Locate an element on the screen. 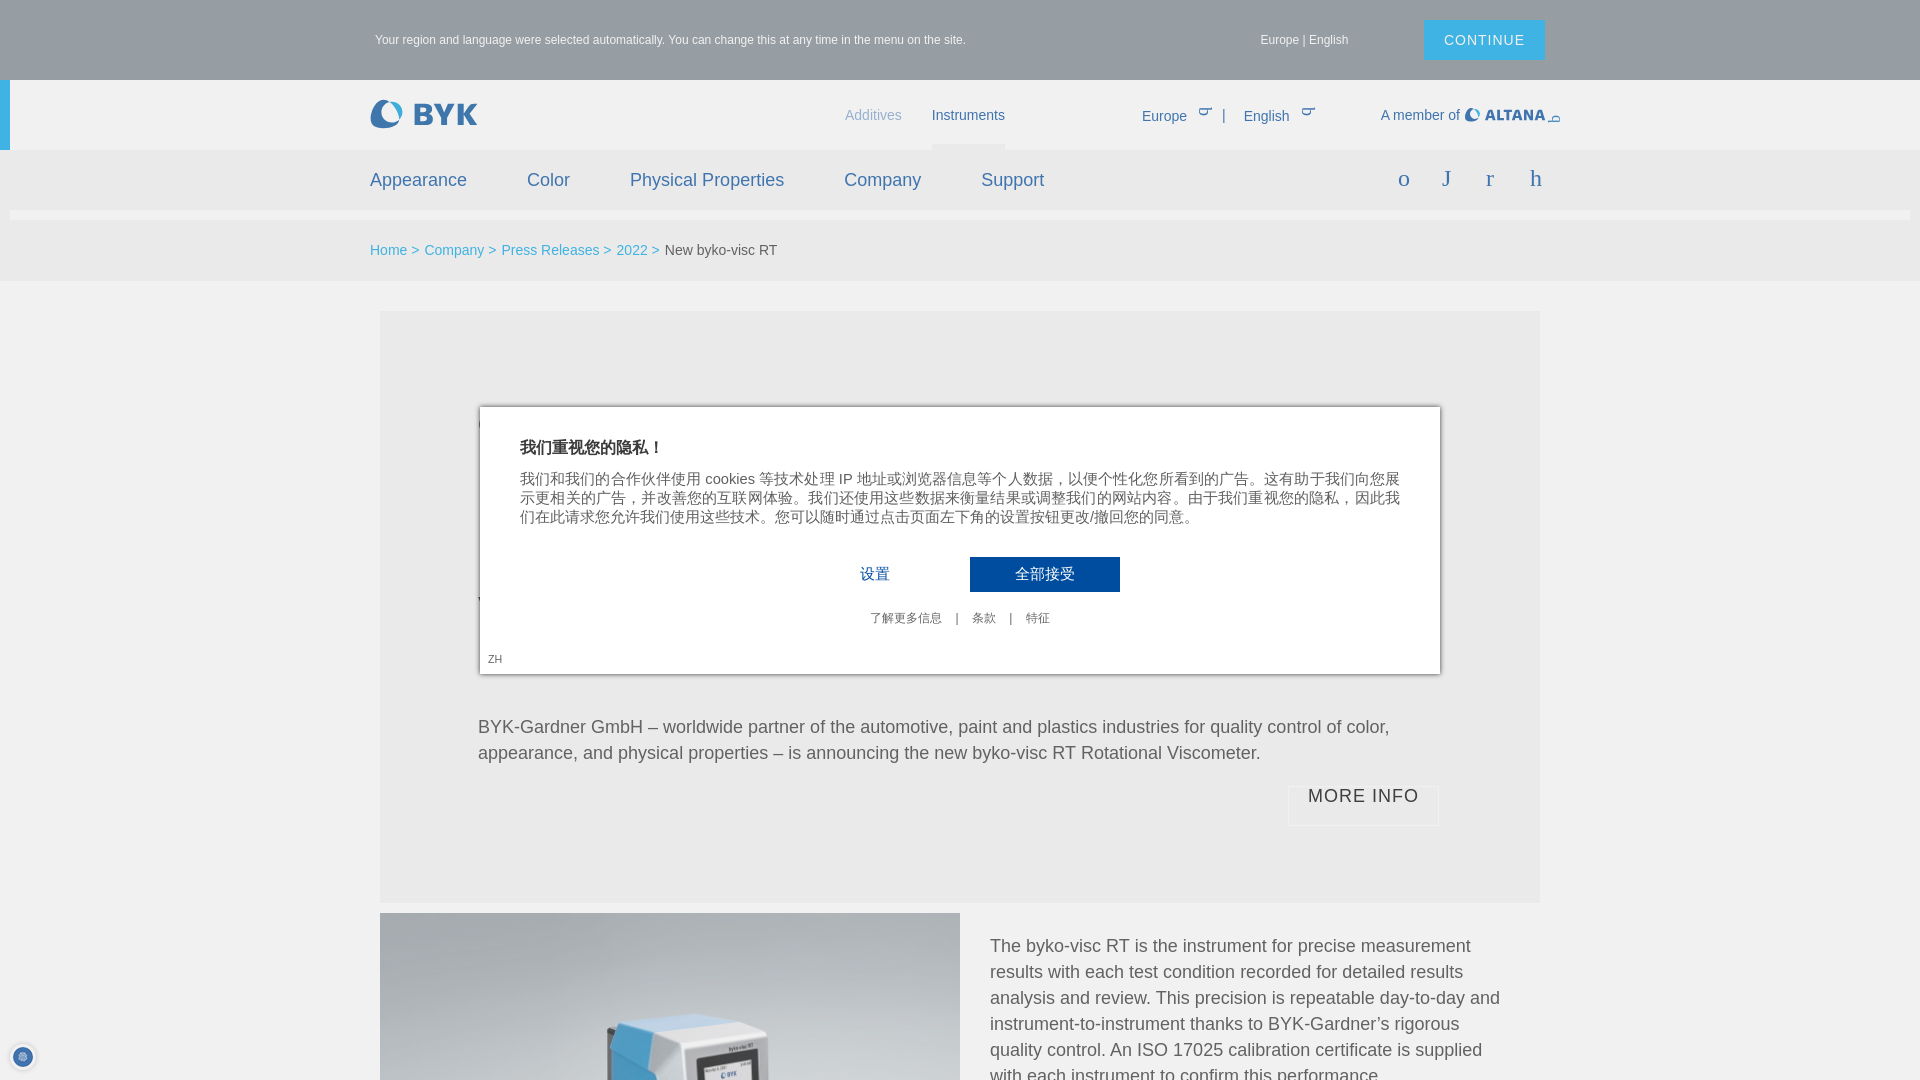 The width and height of the screenshot is (1920, 1080). Company is located at coordinates (460, 250).